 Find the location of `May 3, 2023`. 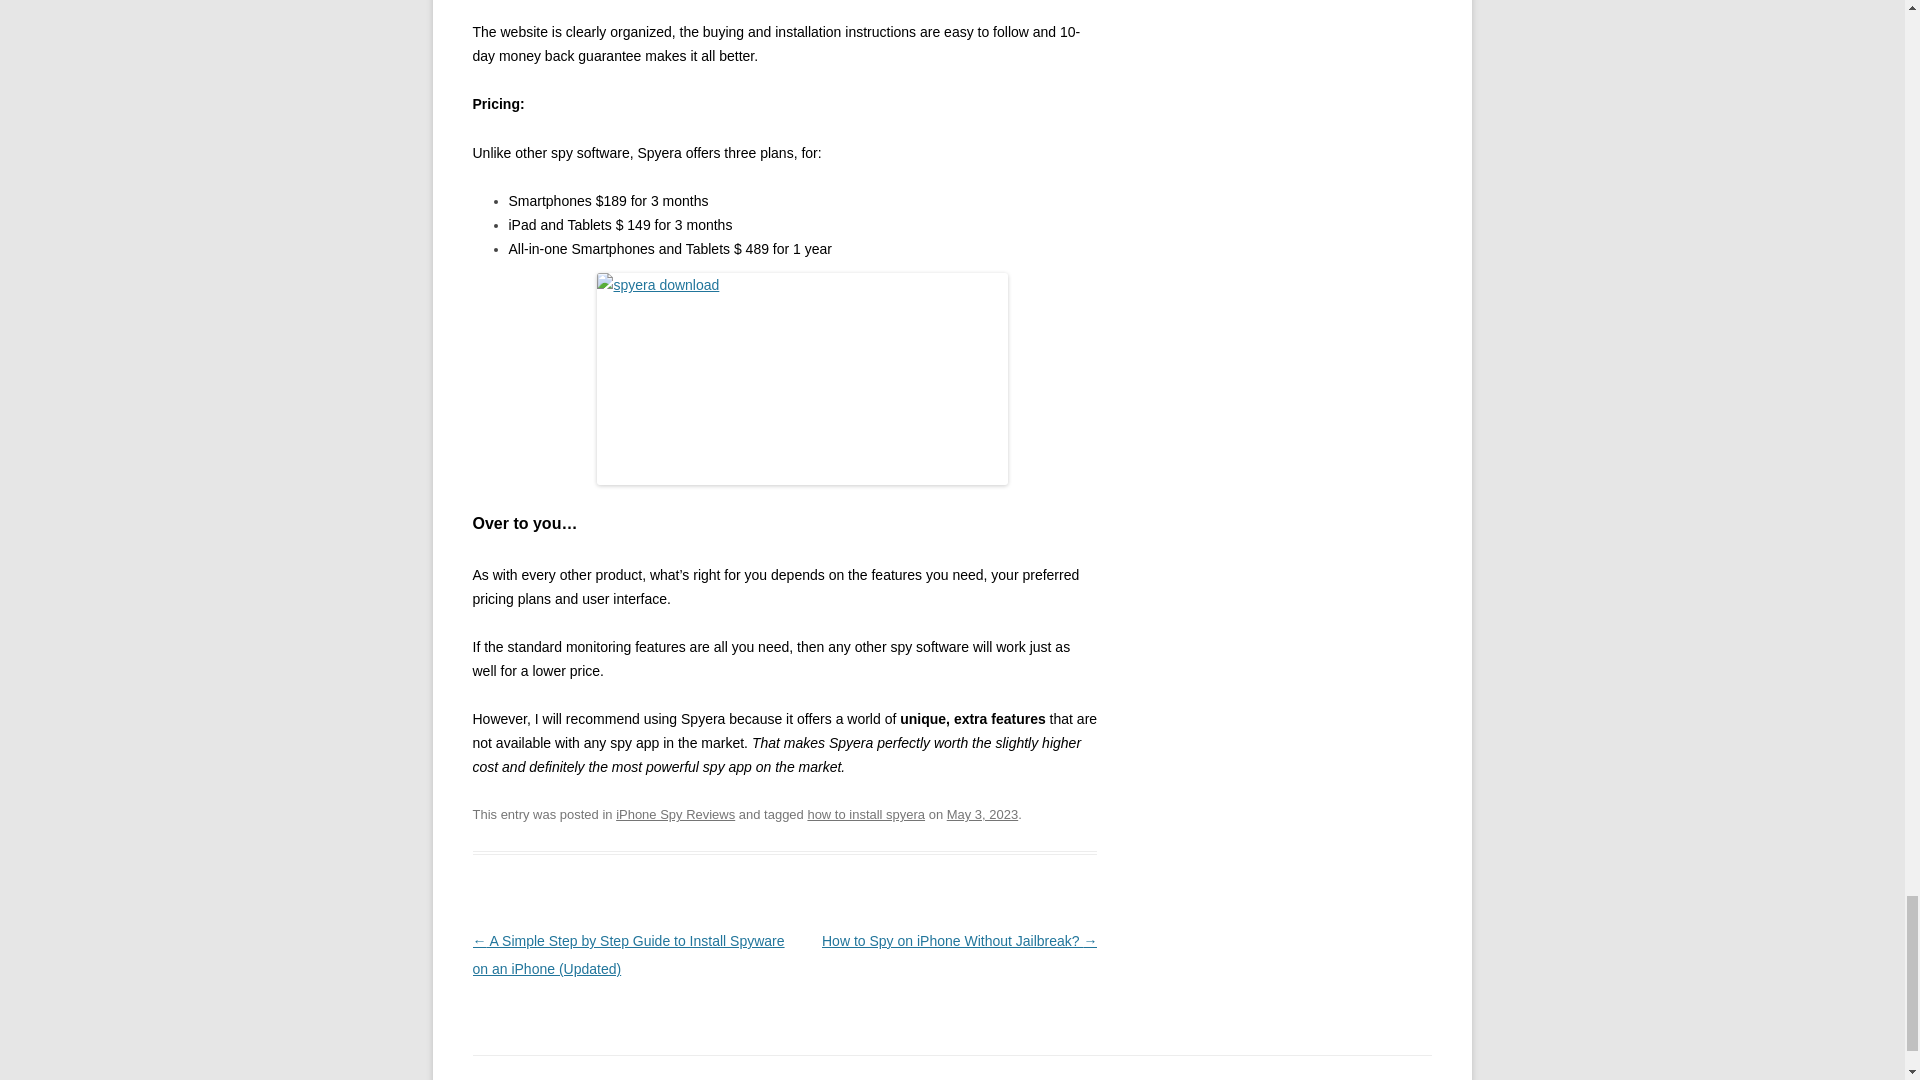

May 3, 2023 is located at coordinates (982, 814).